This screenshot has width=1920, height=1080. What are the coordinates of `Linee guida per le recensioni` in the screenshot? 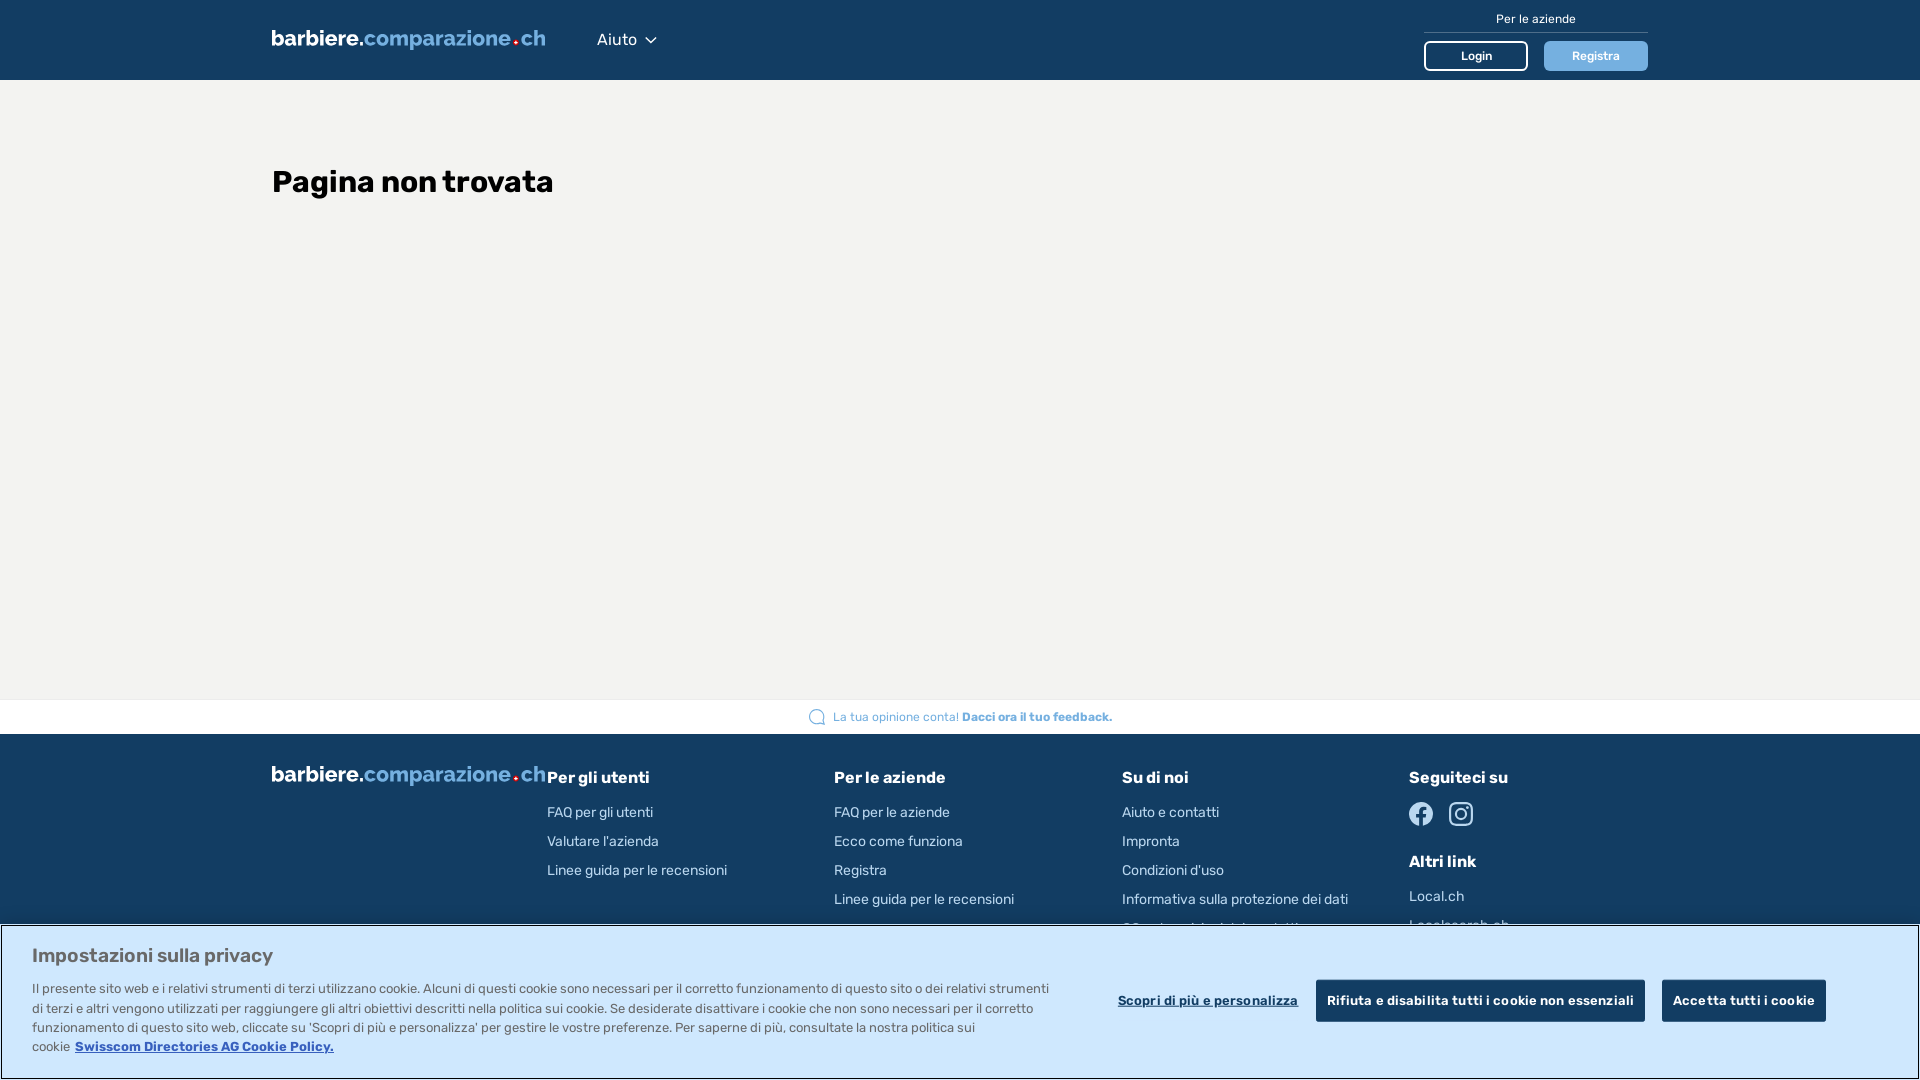 It's located at (924, 900).